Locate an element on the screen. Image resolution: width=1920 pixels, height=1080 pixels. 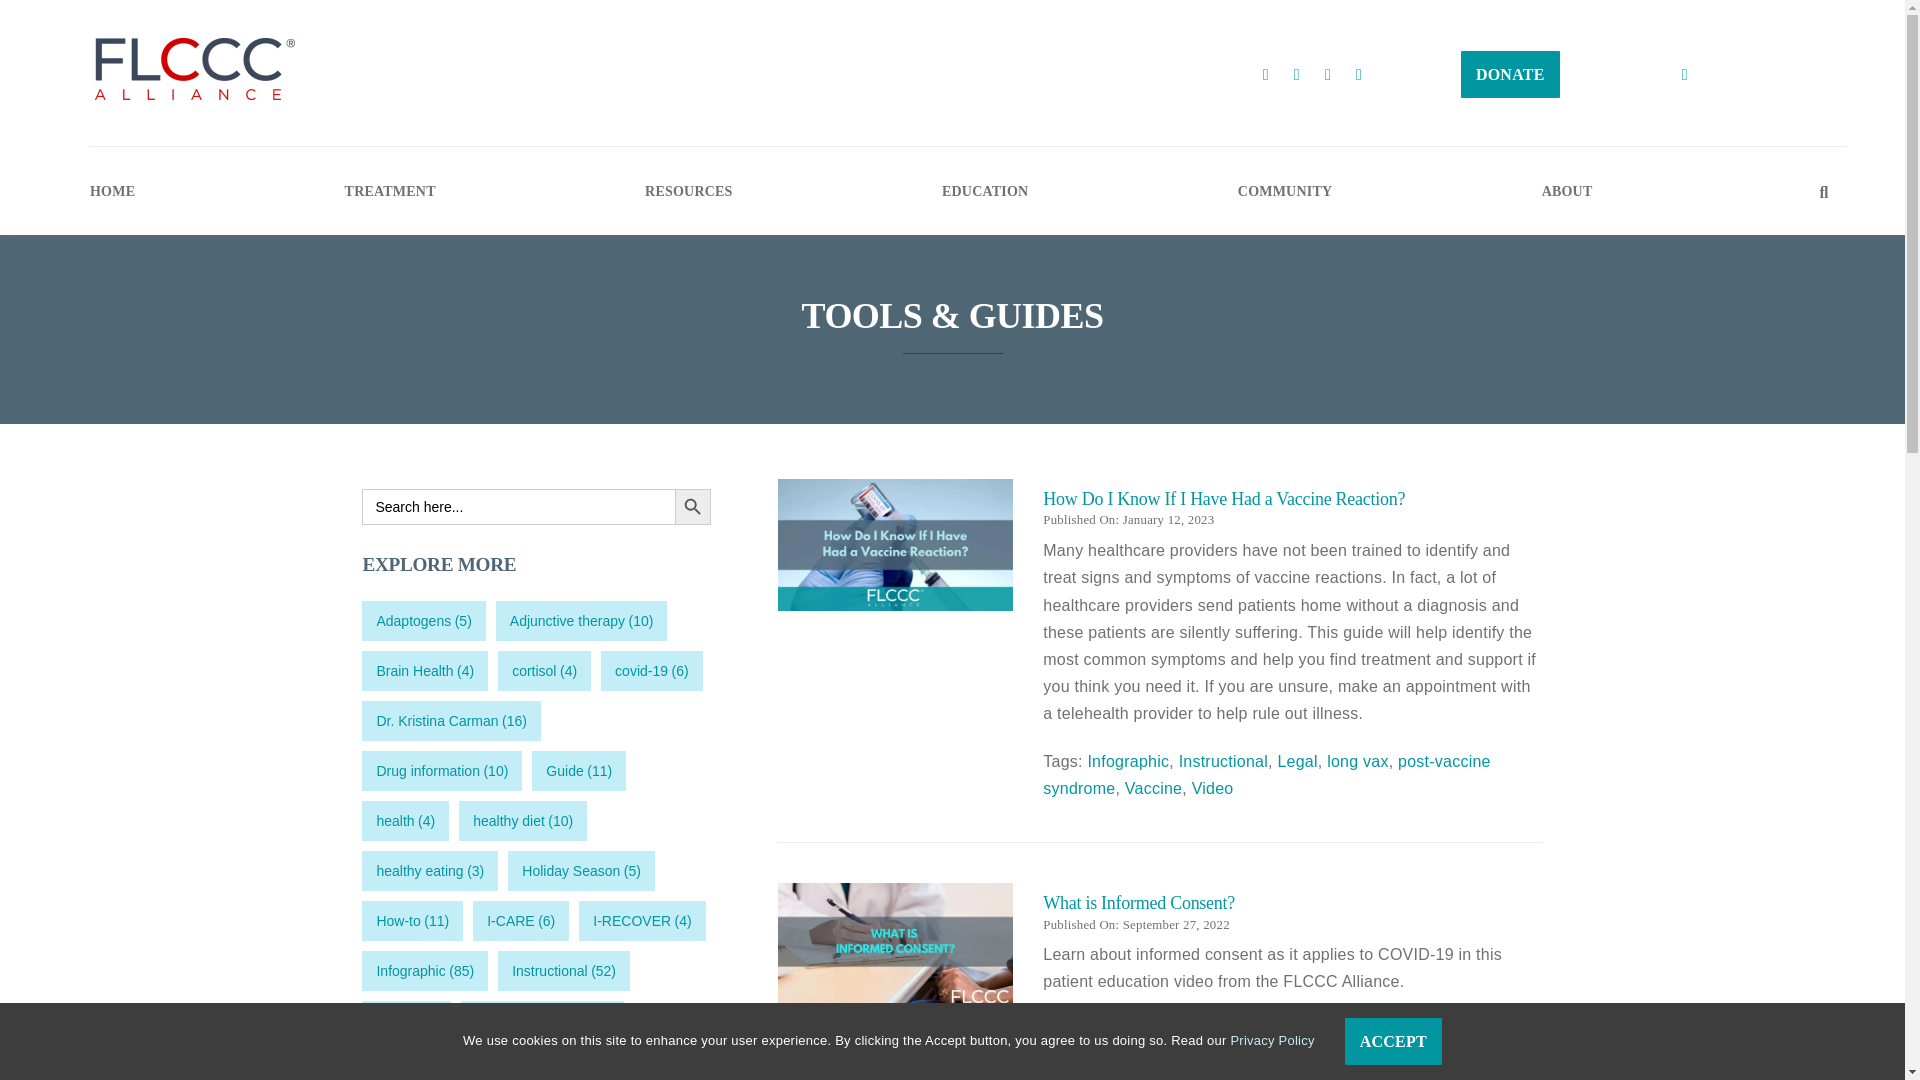
post-vaccine syndrome is located at coordinates (1266, 774).